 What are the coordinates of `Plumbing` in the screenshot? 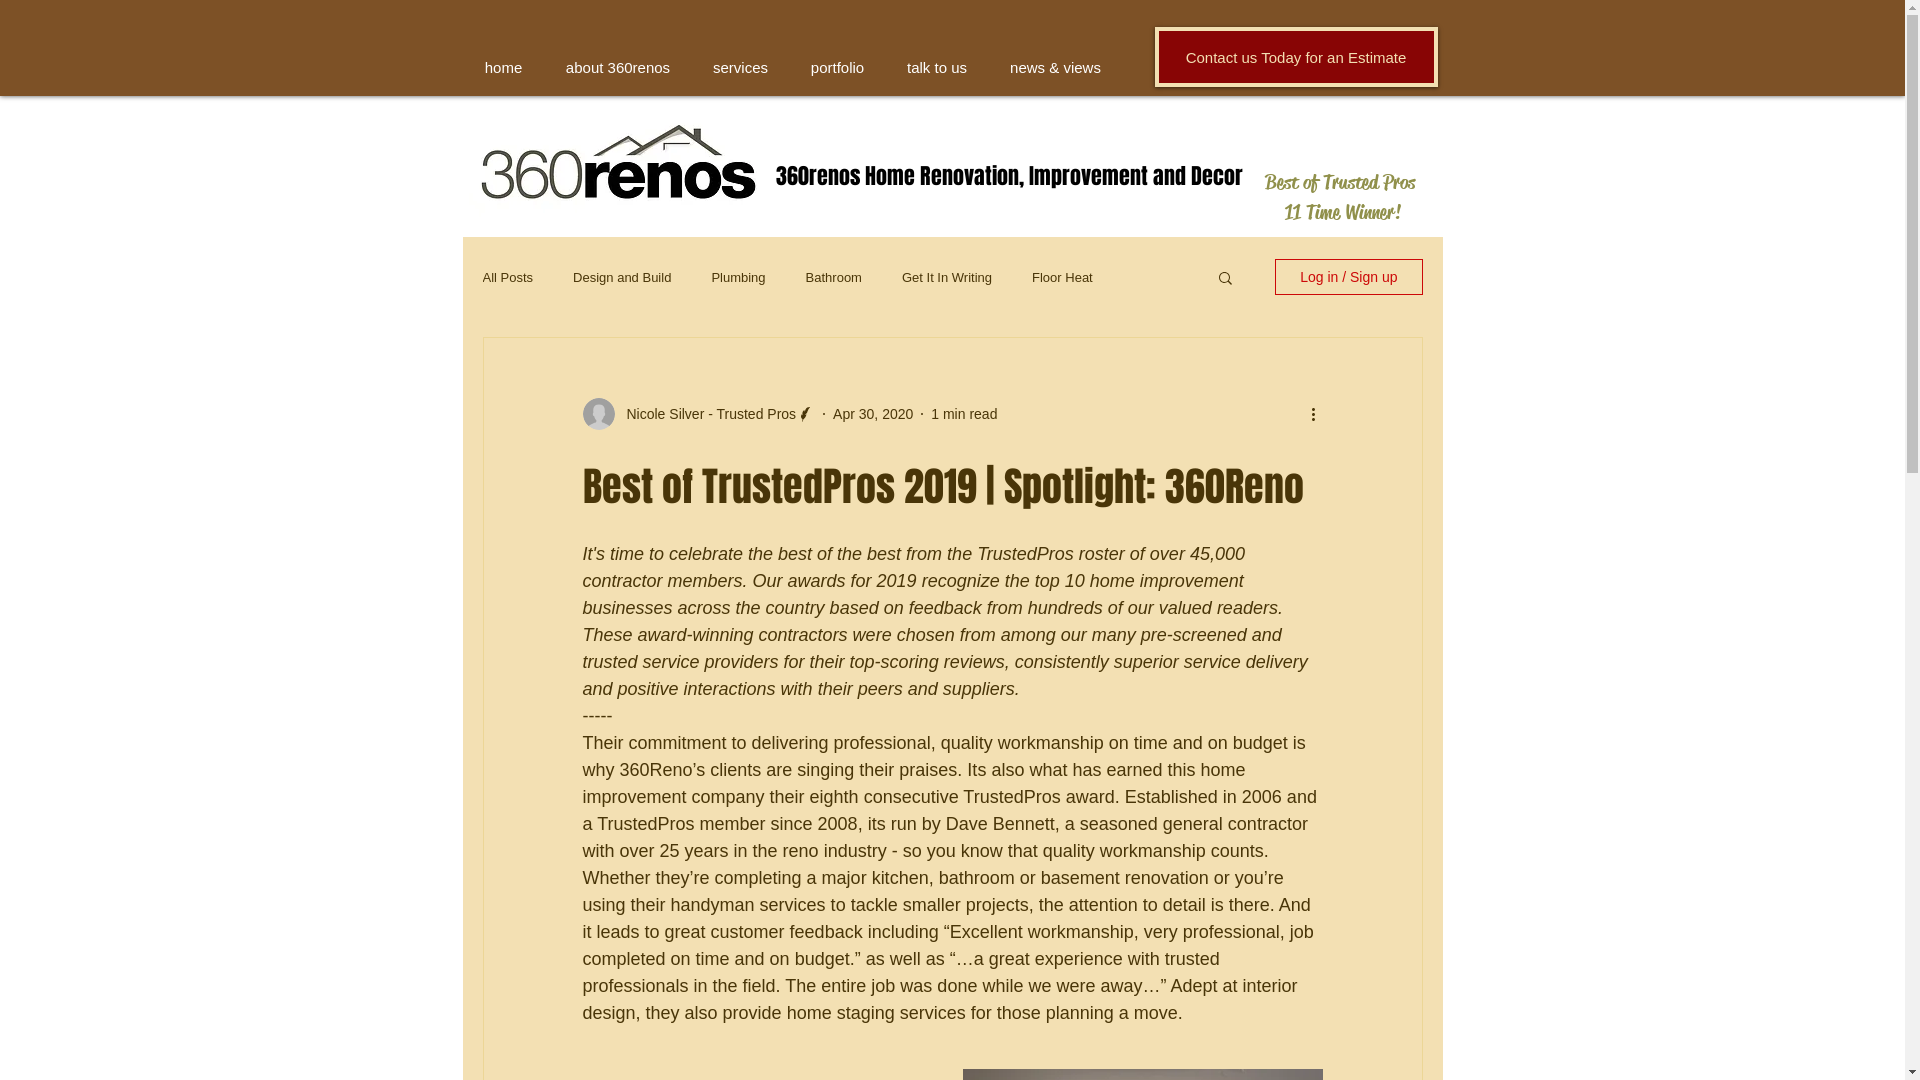 It's located at (738, 278).